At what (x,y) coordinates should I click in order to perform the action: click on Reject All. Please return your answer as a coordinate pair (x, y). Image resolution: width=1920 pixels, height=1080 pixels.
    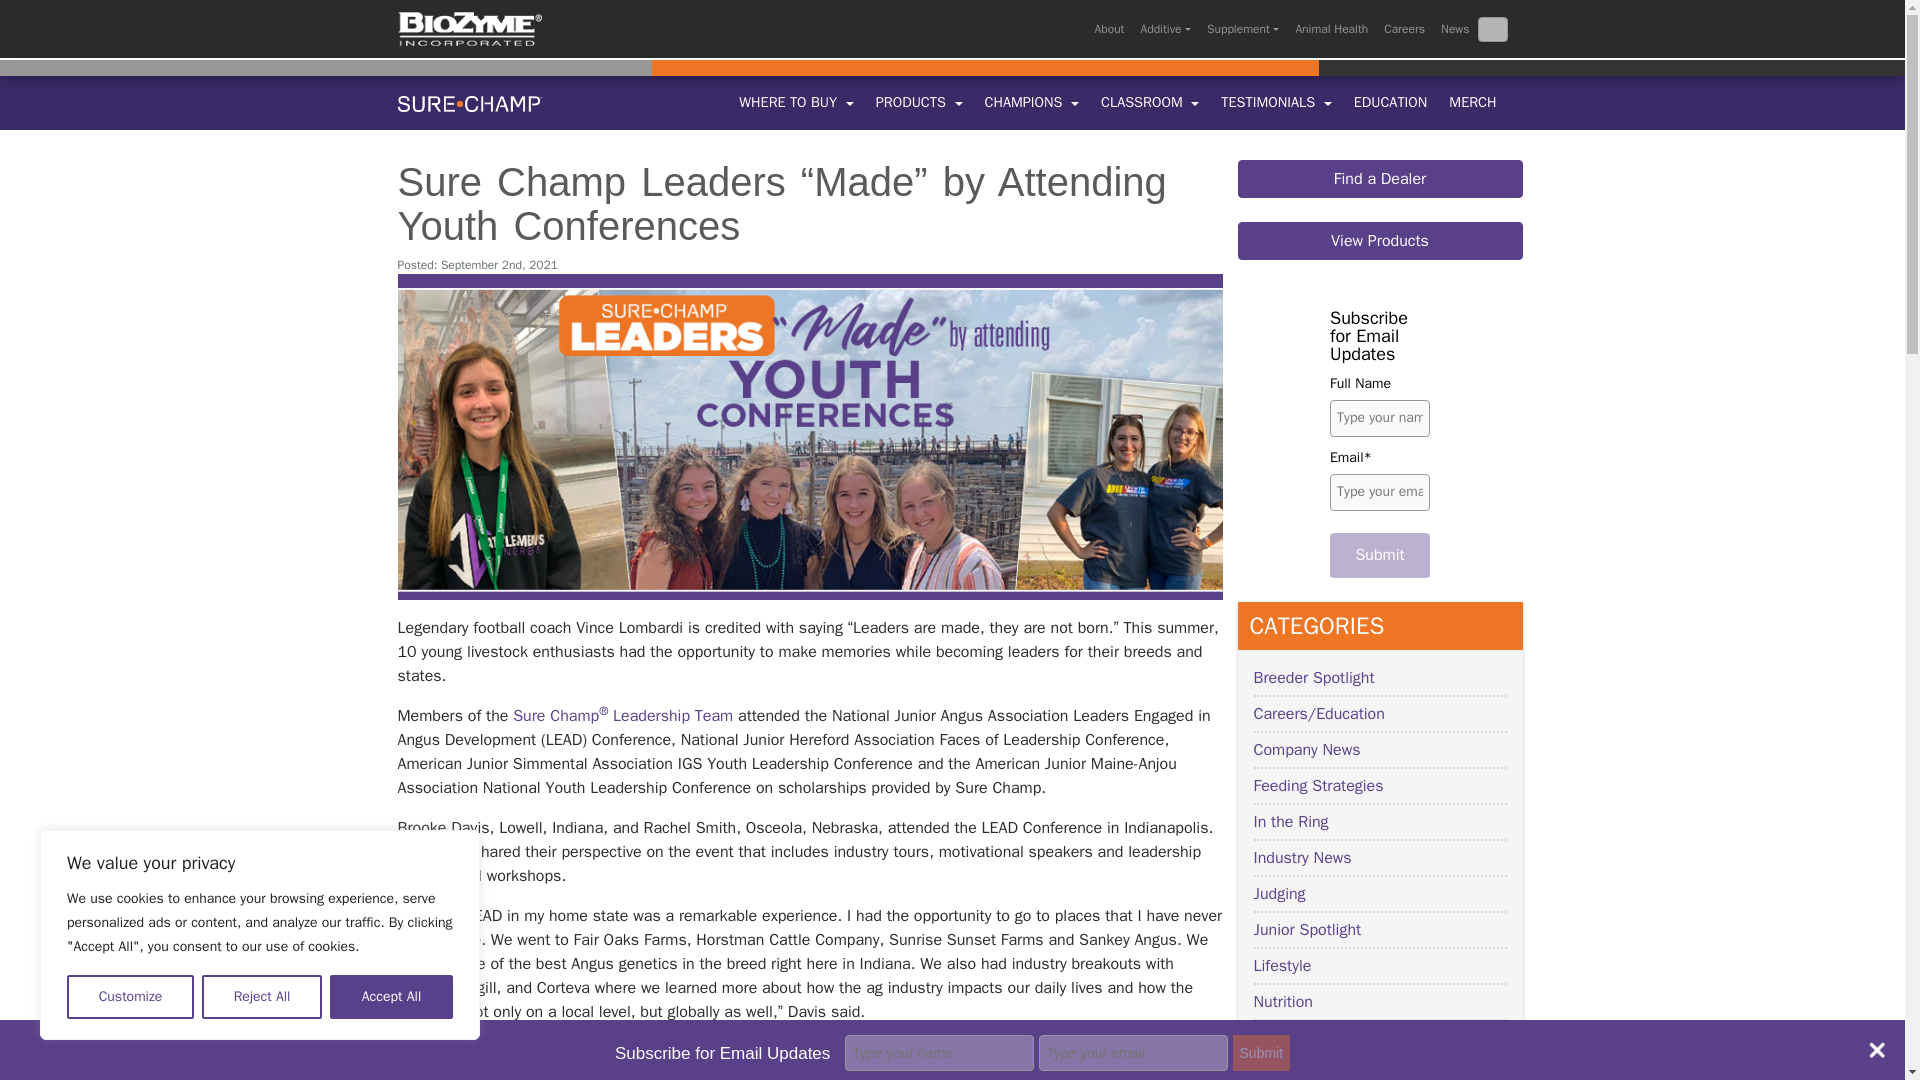
    Looking at the image, I should click on (262, 997).